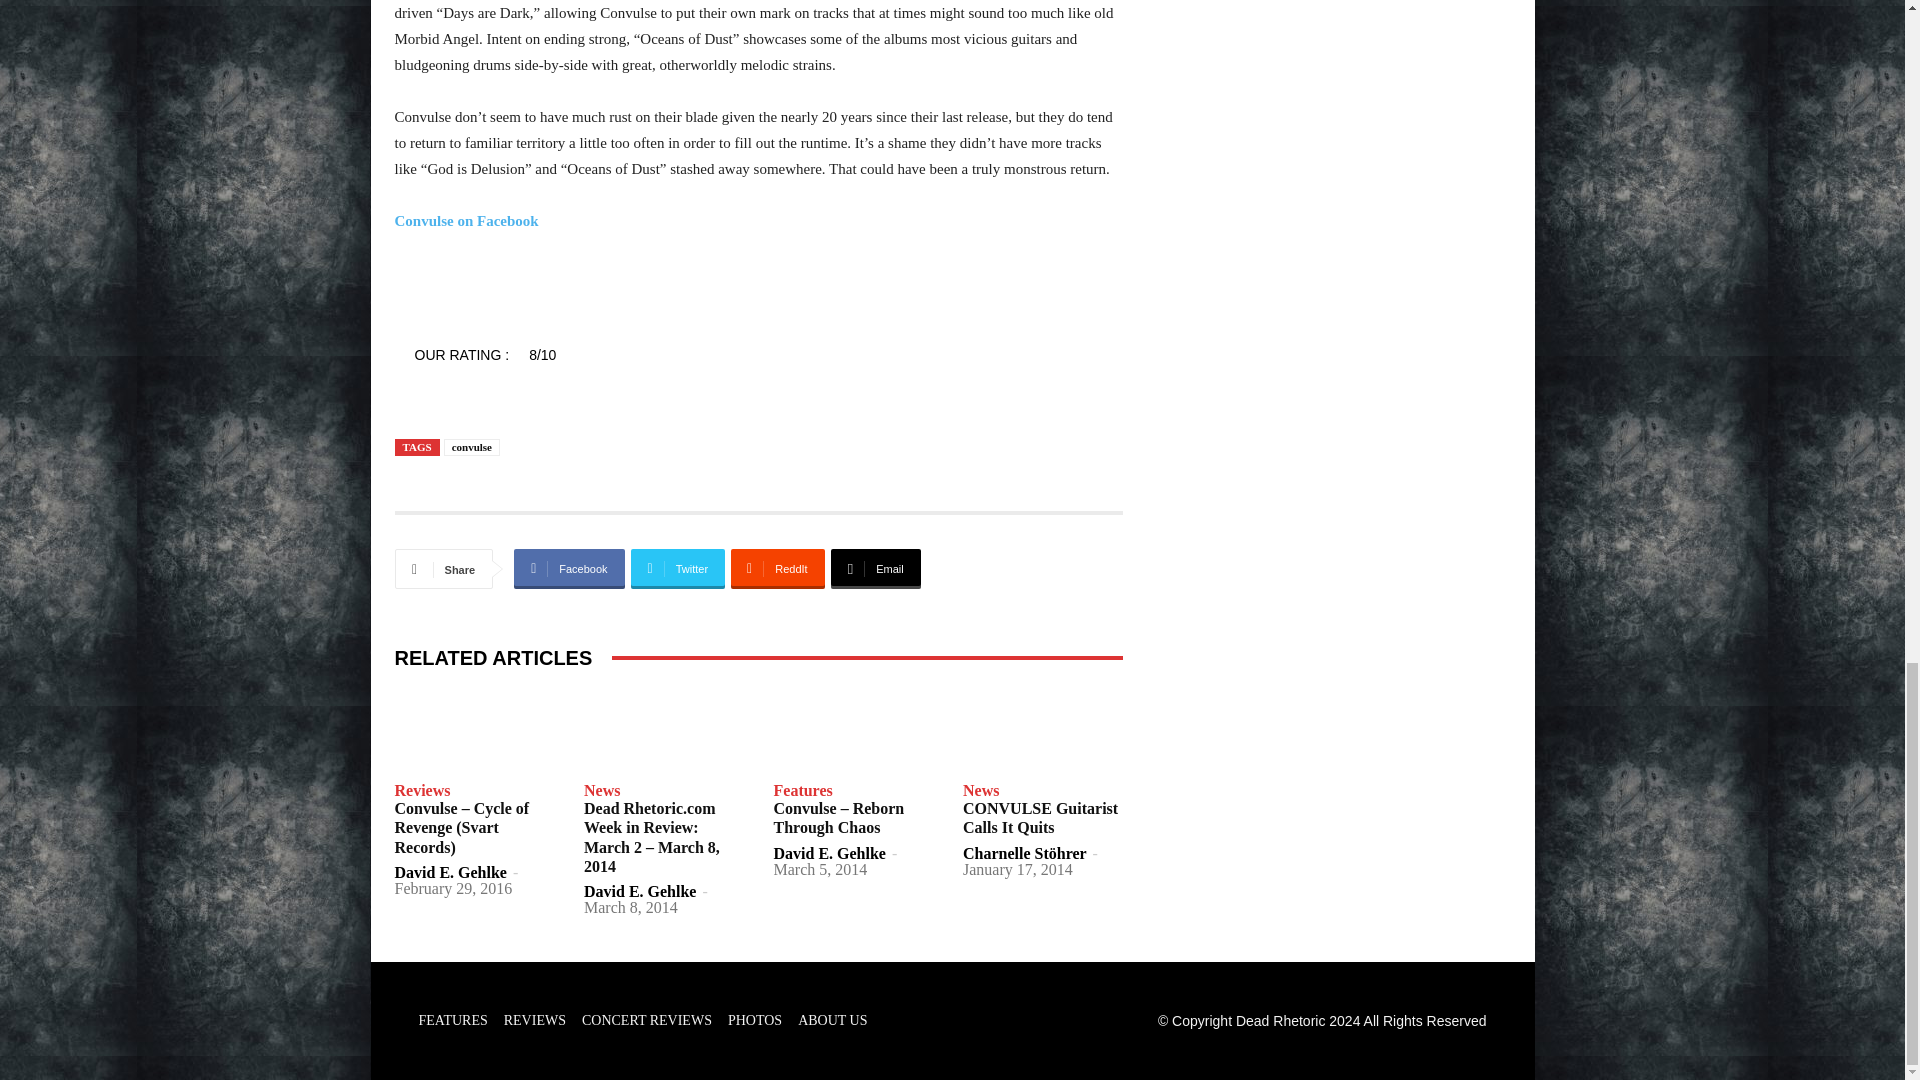 This screenshot has height=1080, width=1920. I want to click on Twitter, so click(678, 568).